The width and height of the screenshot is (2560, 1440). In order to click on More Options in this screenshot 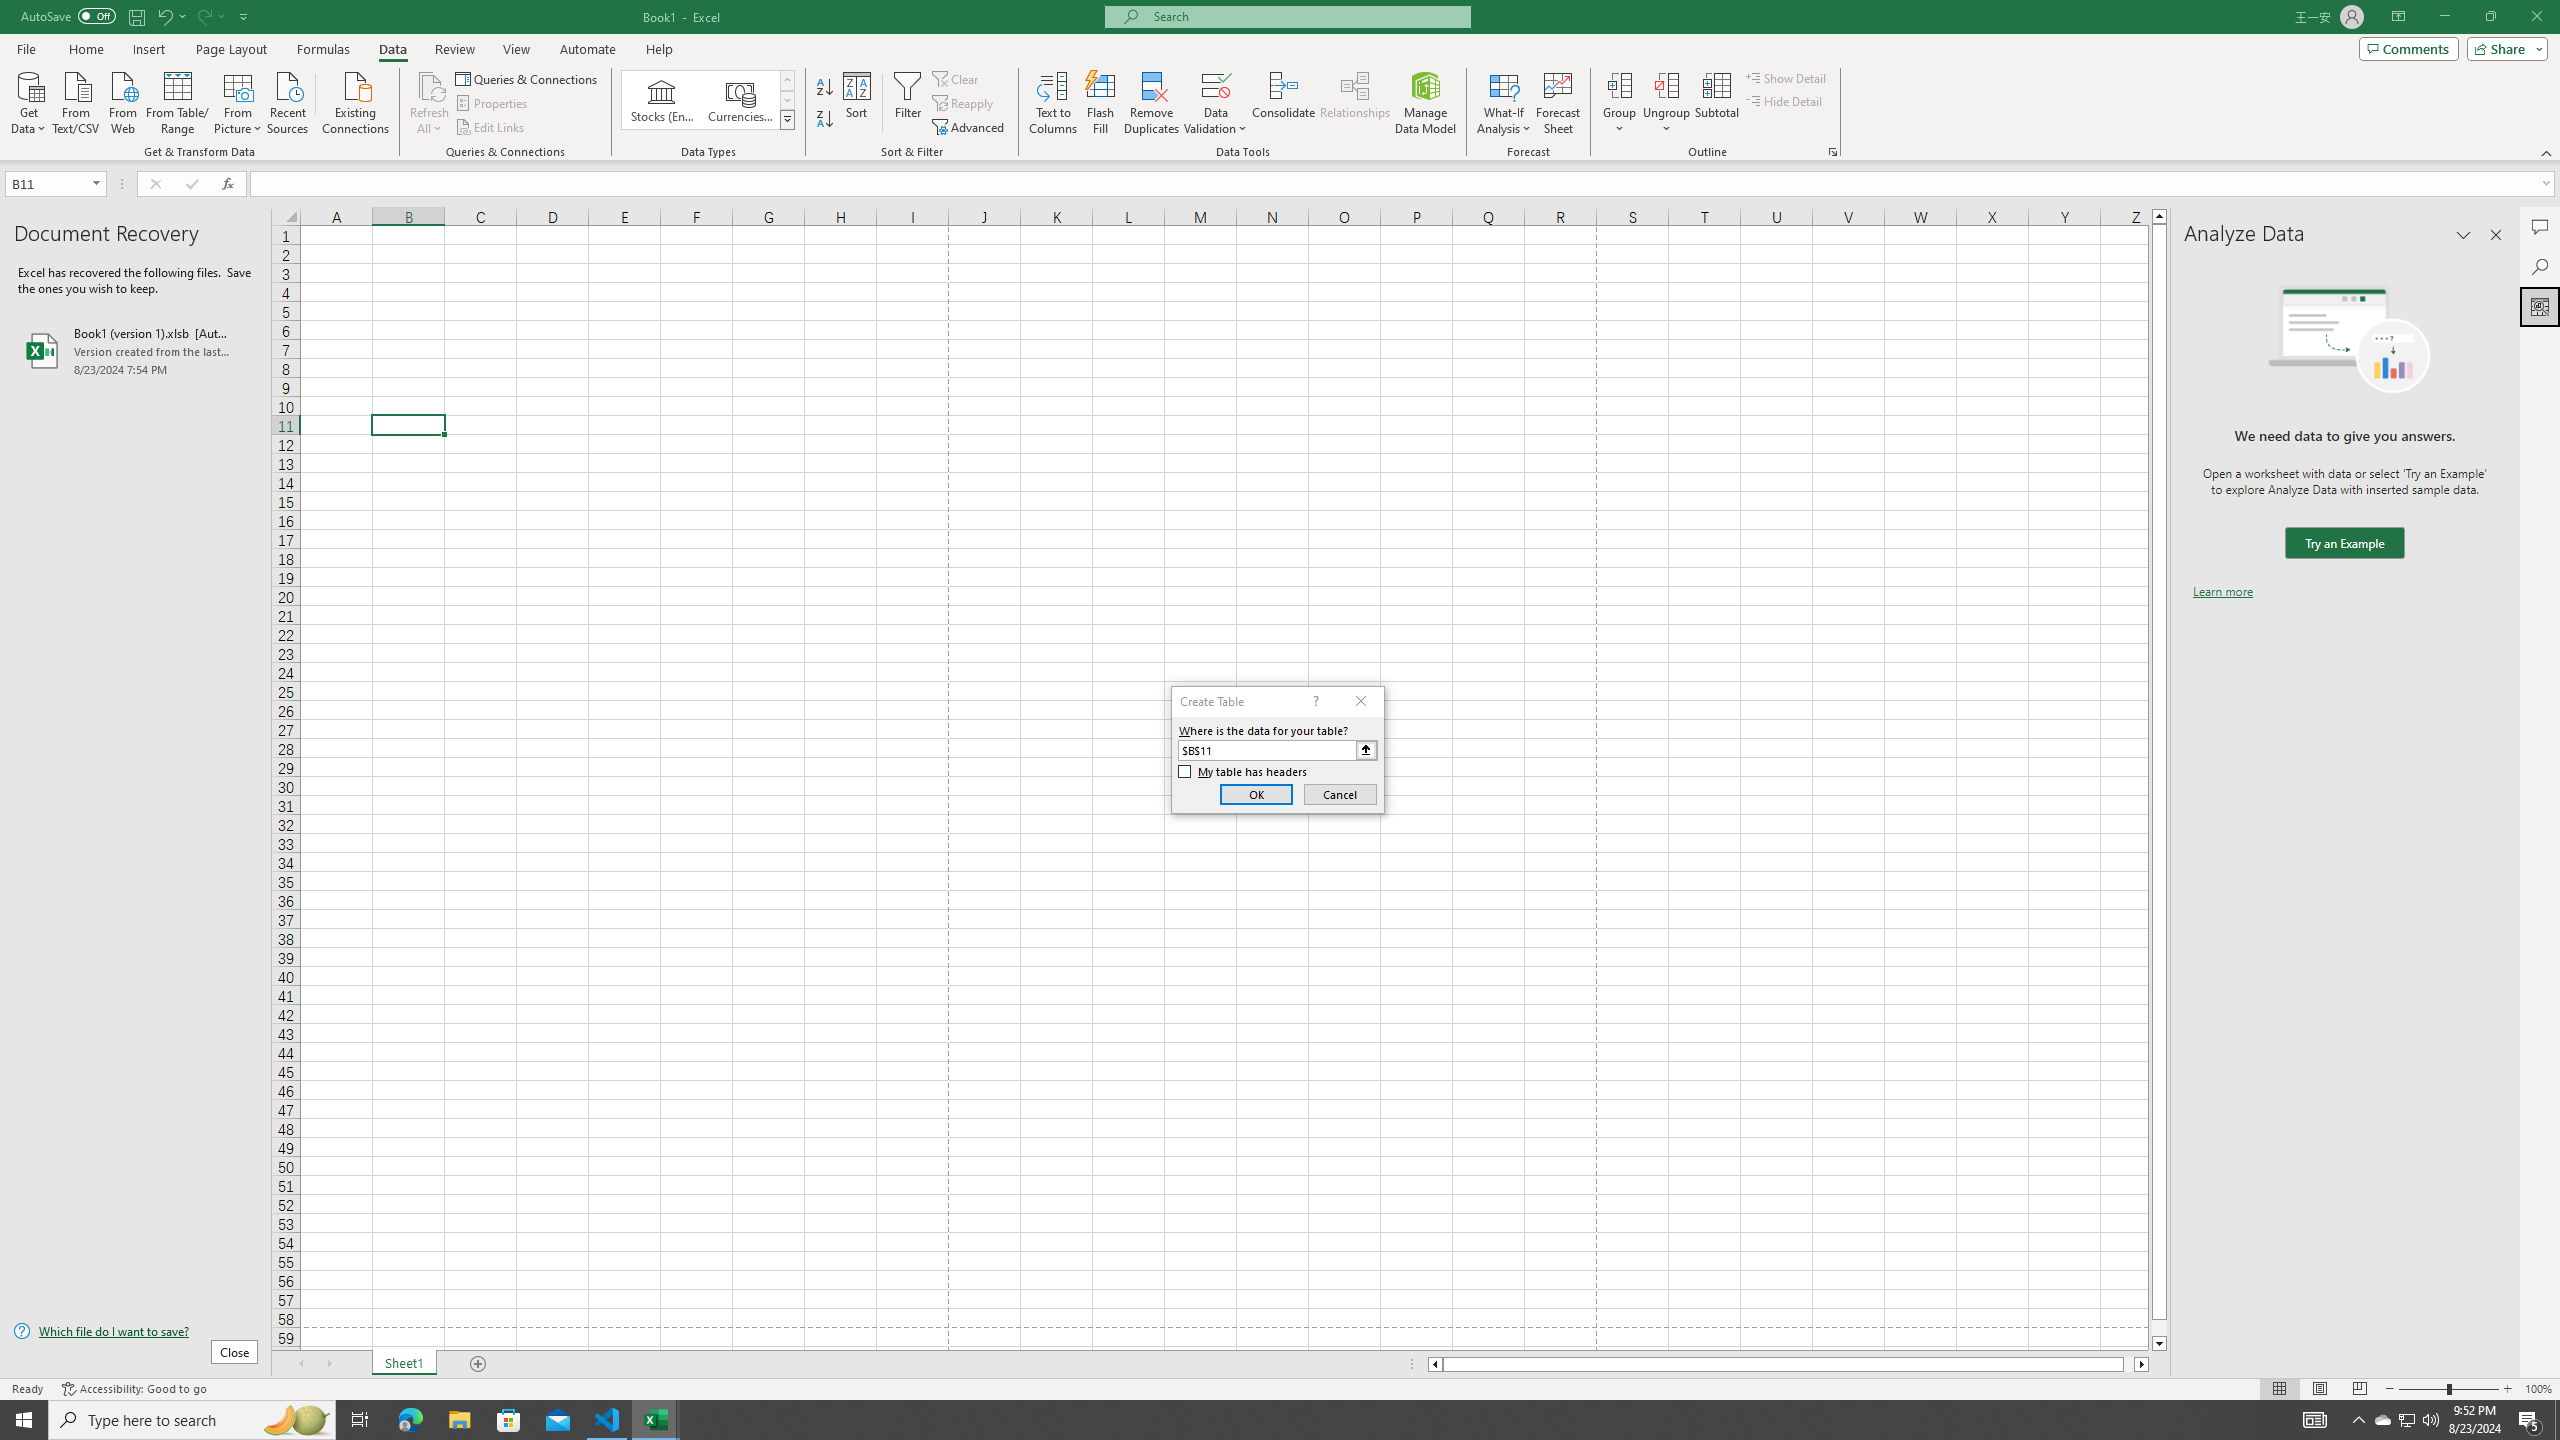, I will do `click(1666, 121)`.